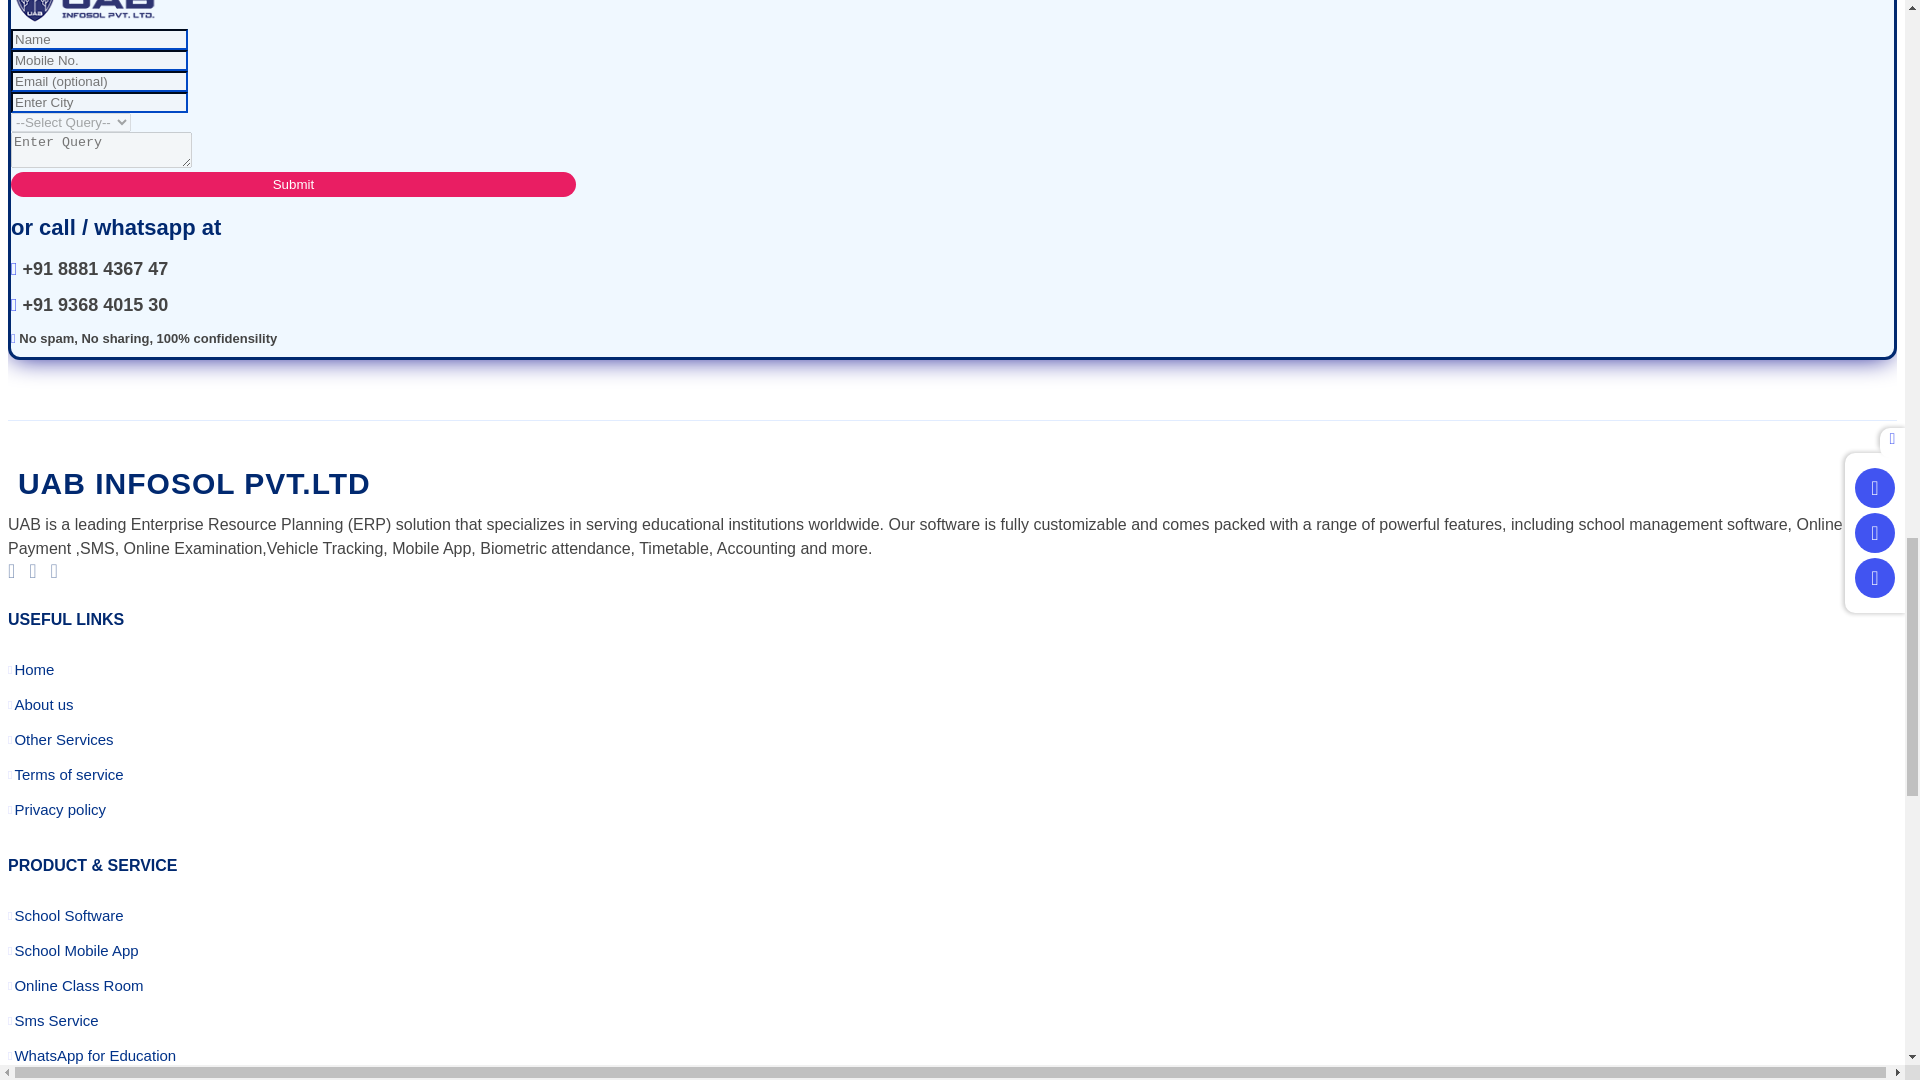 Image resolution: width=1920 pixels, height=1080 pixels. I want to click on Other Services, so click(63, 740).